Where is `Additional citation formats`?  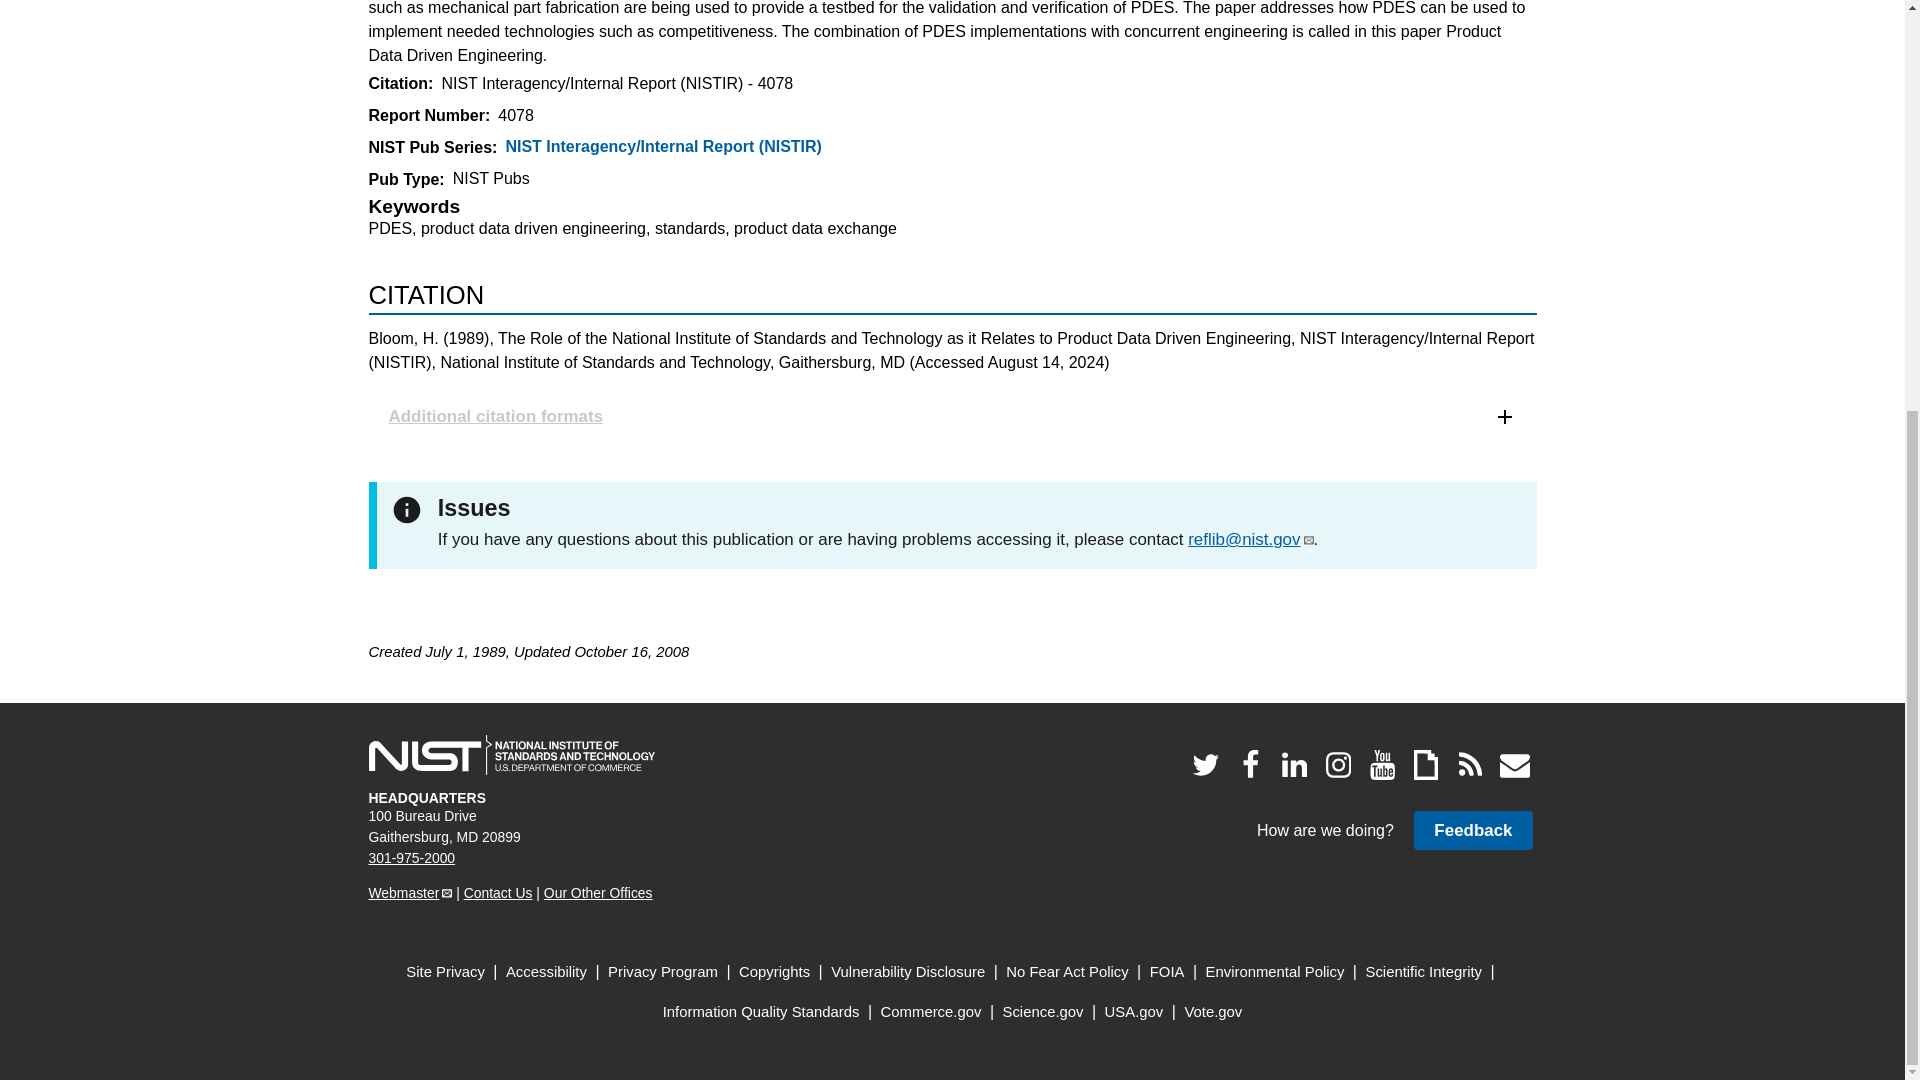
Additional citation formats is located at coordinates (952, 416).